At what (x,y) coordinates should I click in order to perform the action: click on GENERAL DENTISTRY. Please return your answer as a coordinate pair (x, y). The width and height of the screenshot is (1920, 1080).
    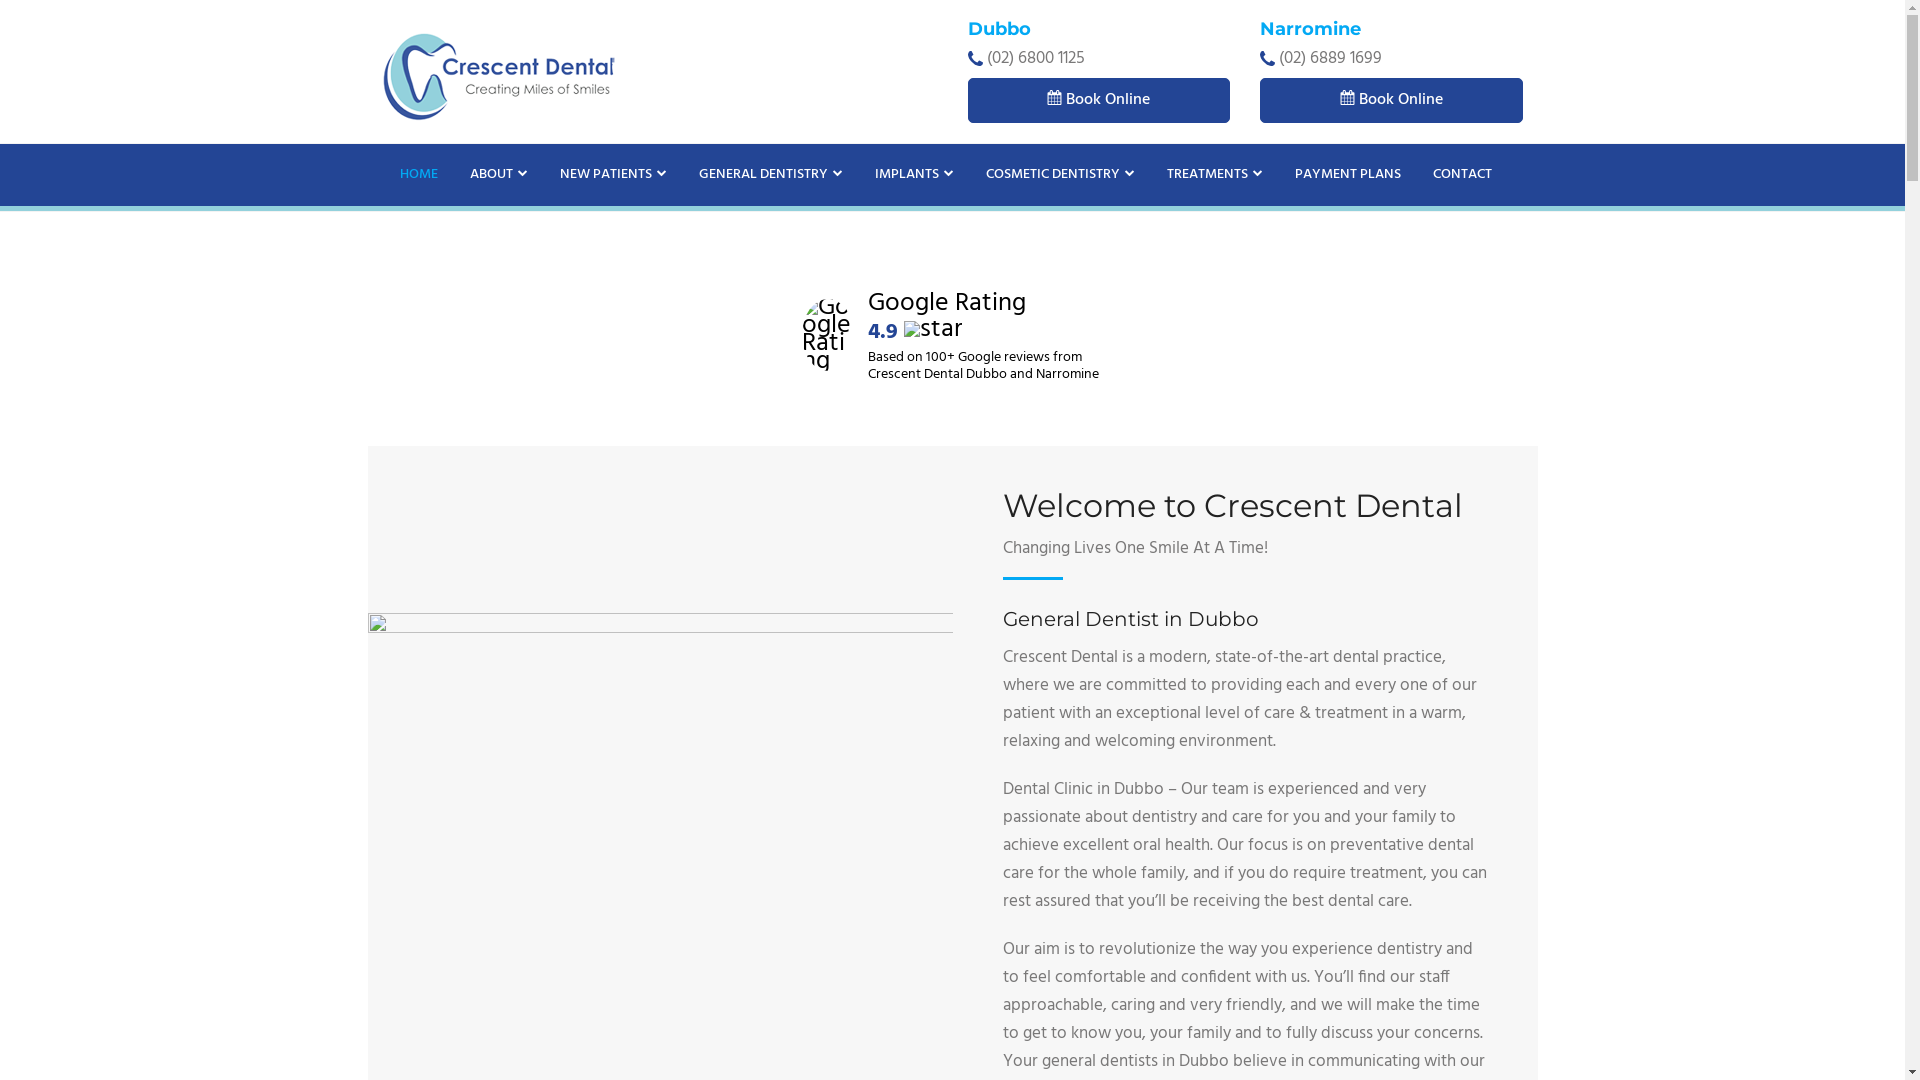
    Looking at the image, I should click on (770, 175).